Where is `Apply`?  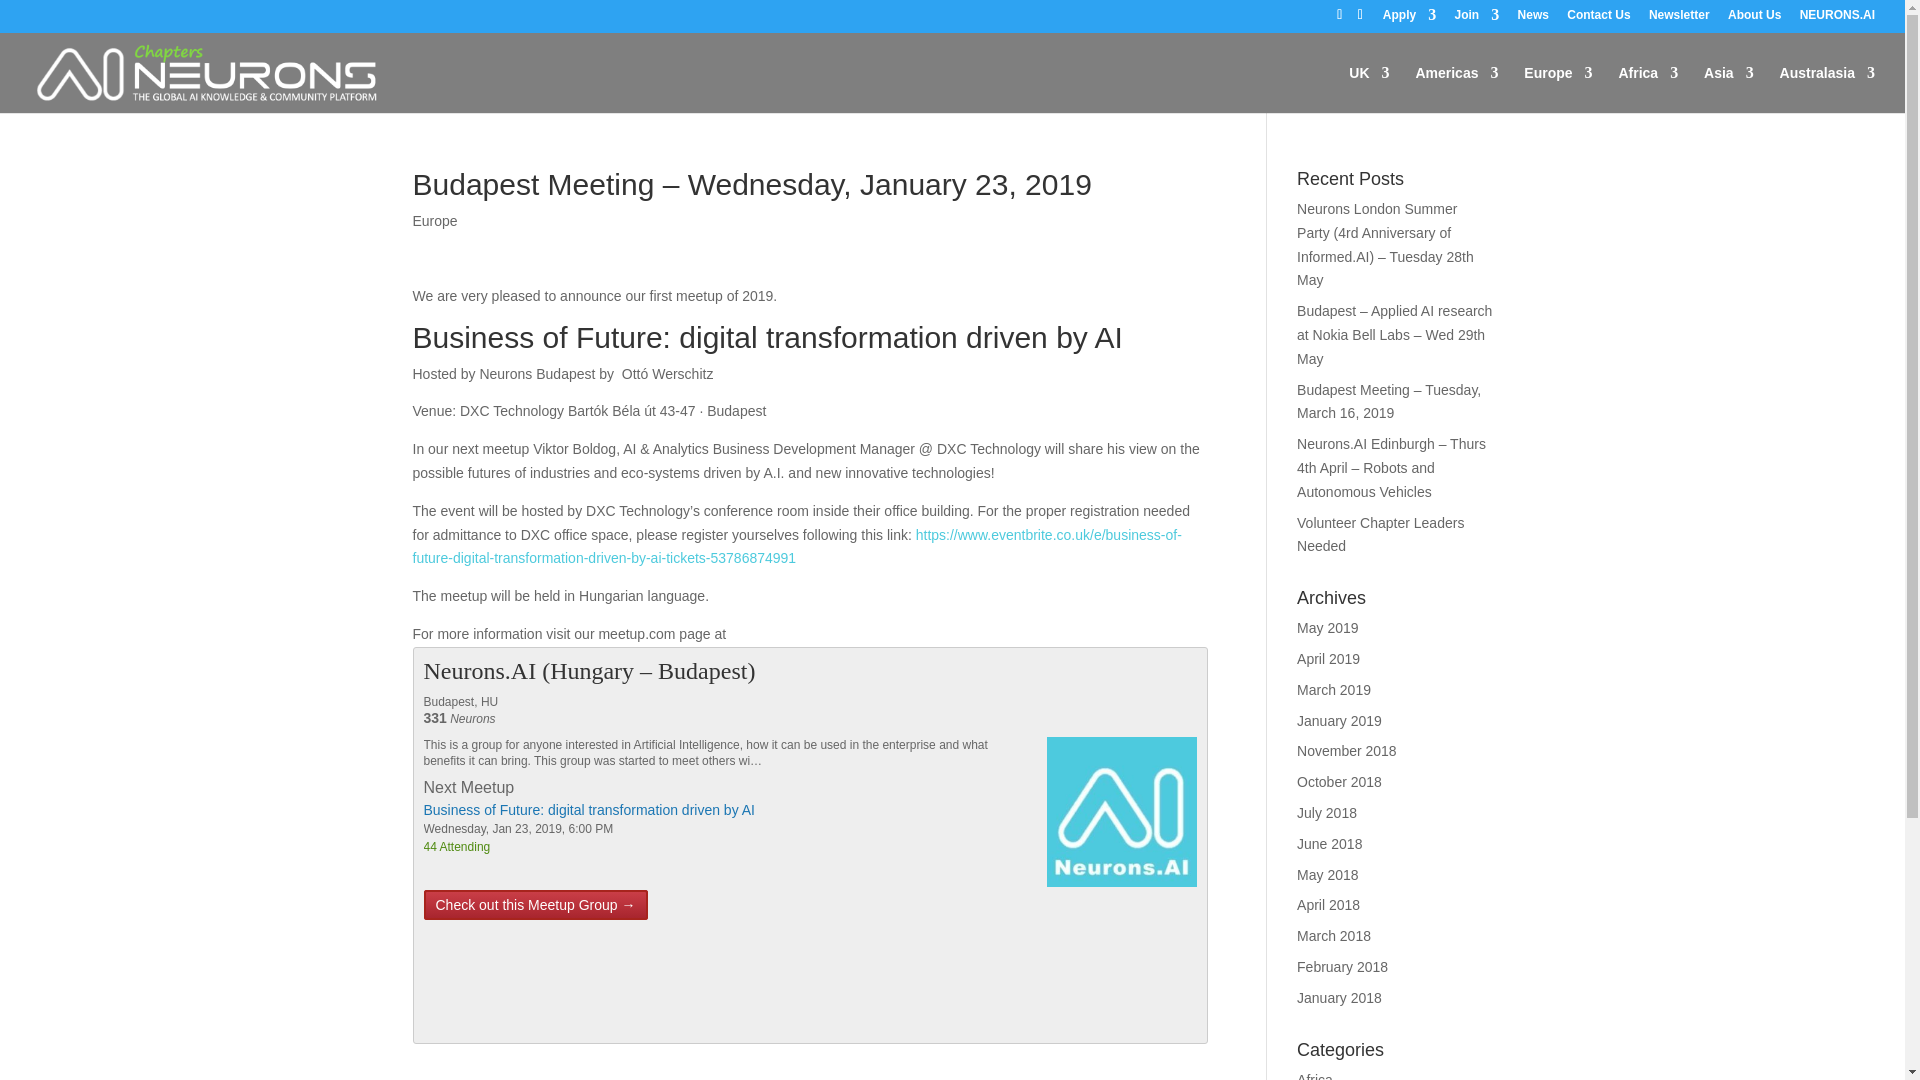
Apply is located at coordinates (1409, 19).